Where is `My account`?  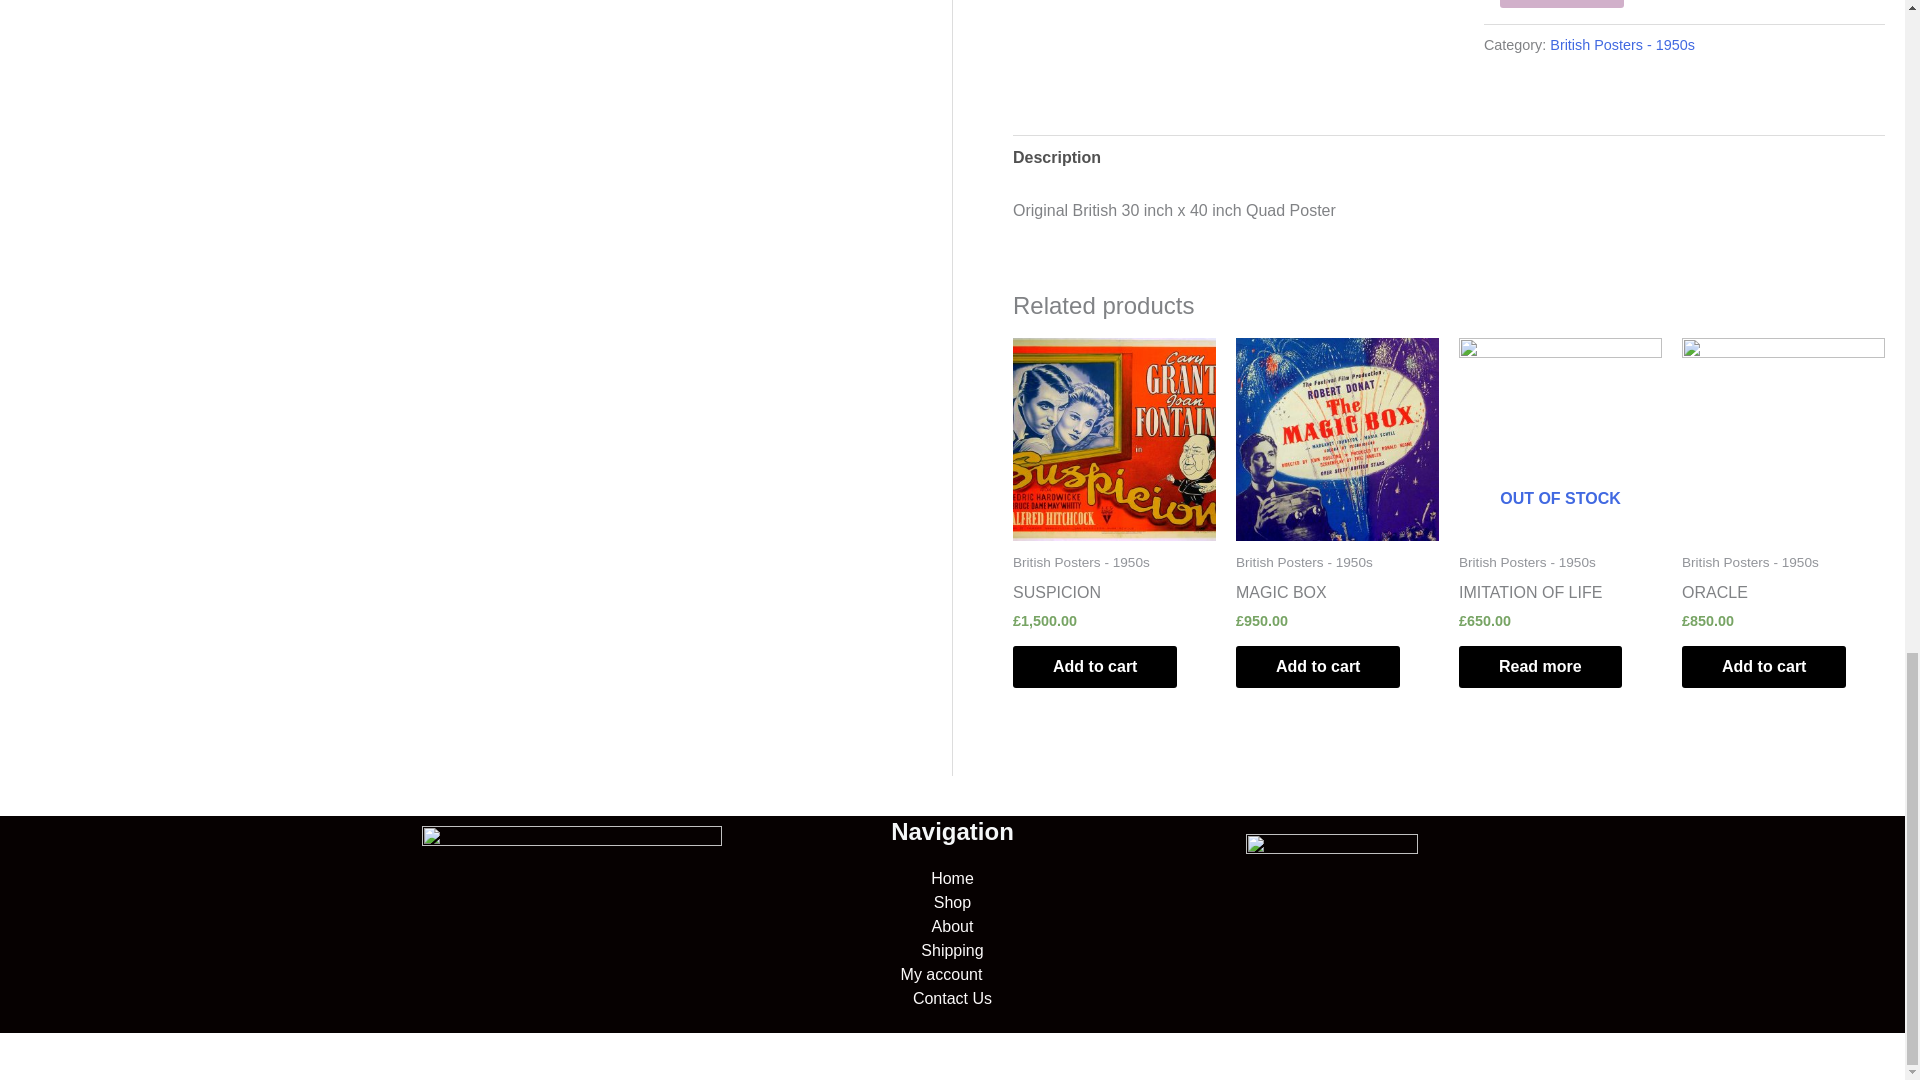 My account is located at coordinates (952, 975).